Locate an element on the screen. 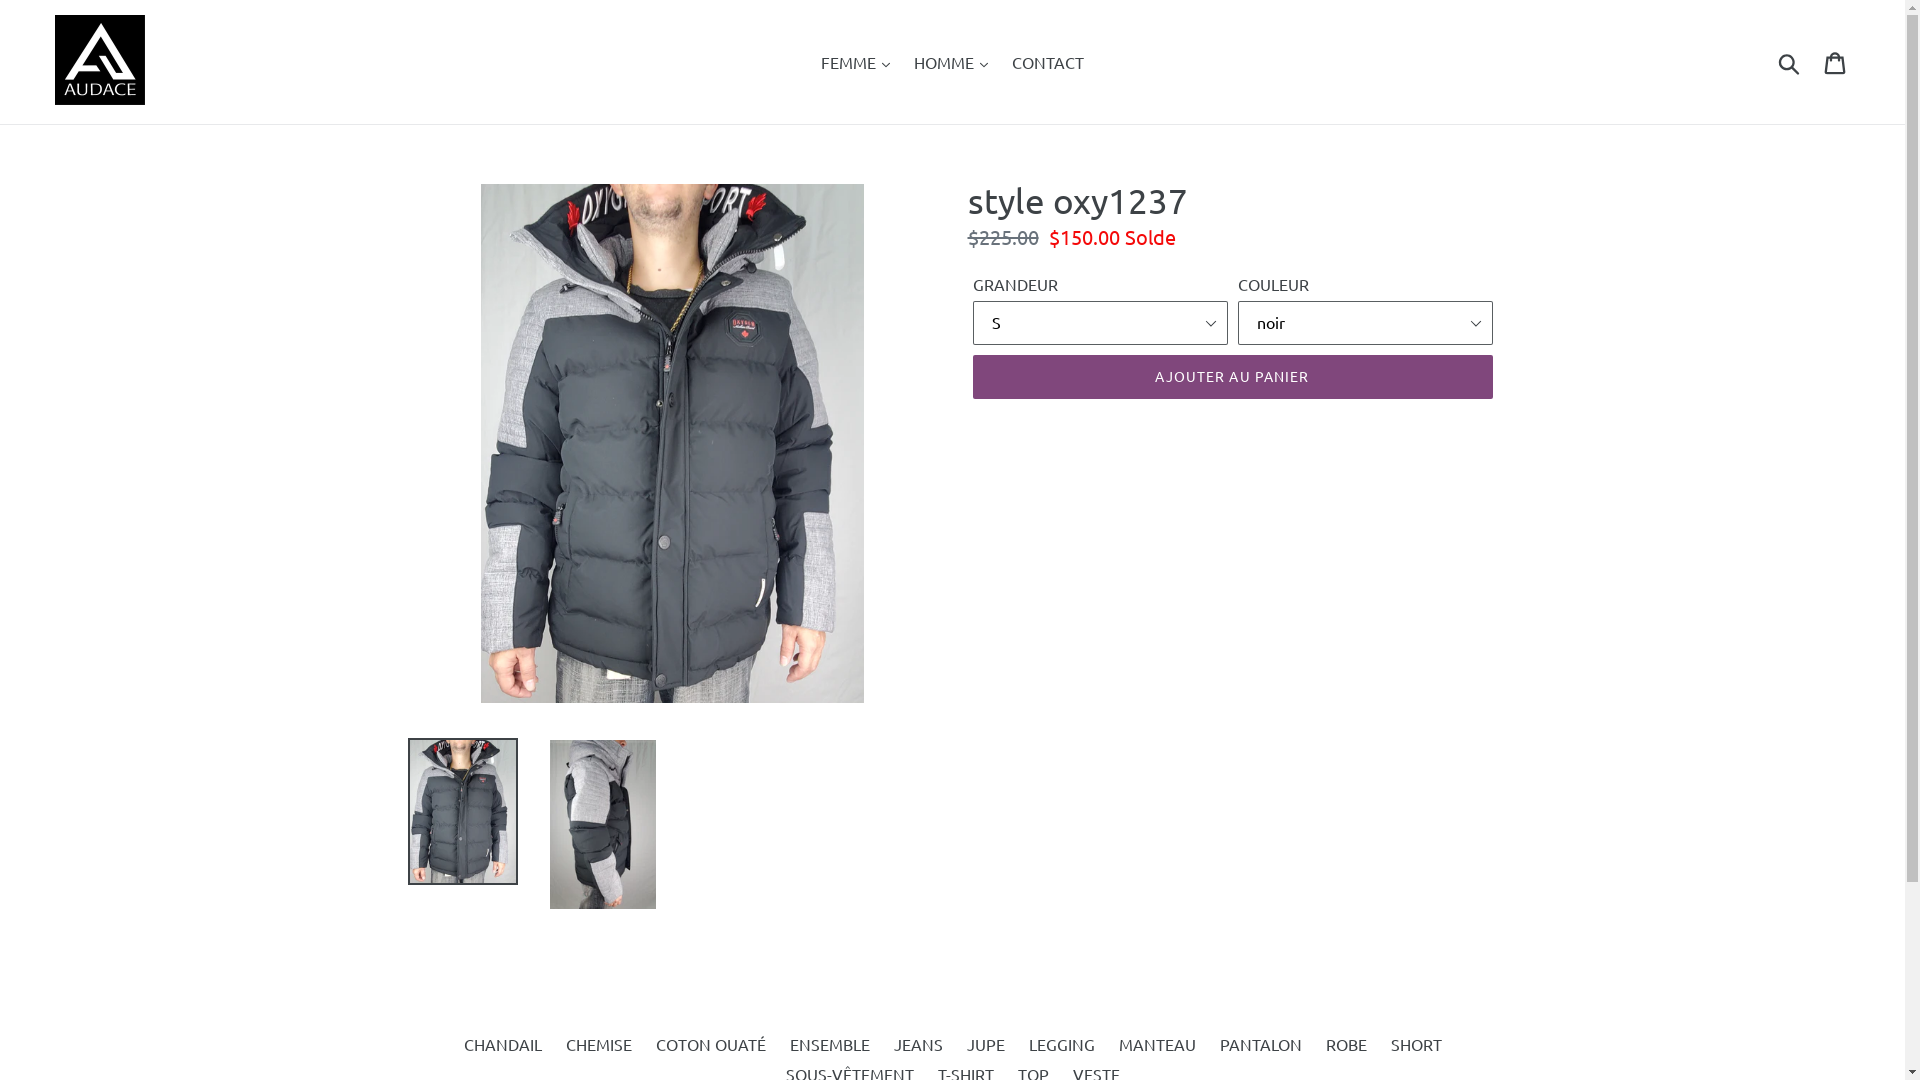  CONTACT is located at coordinates (1048, 62).